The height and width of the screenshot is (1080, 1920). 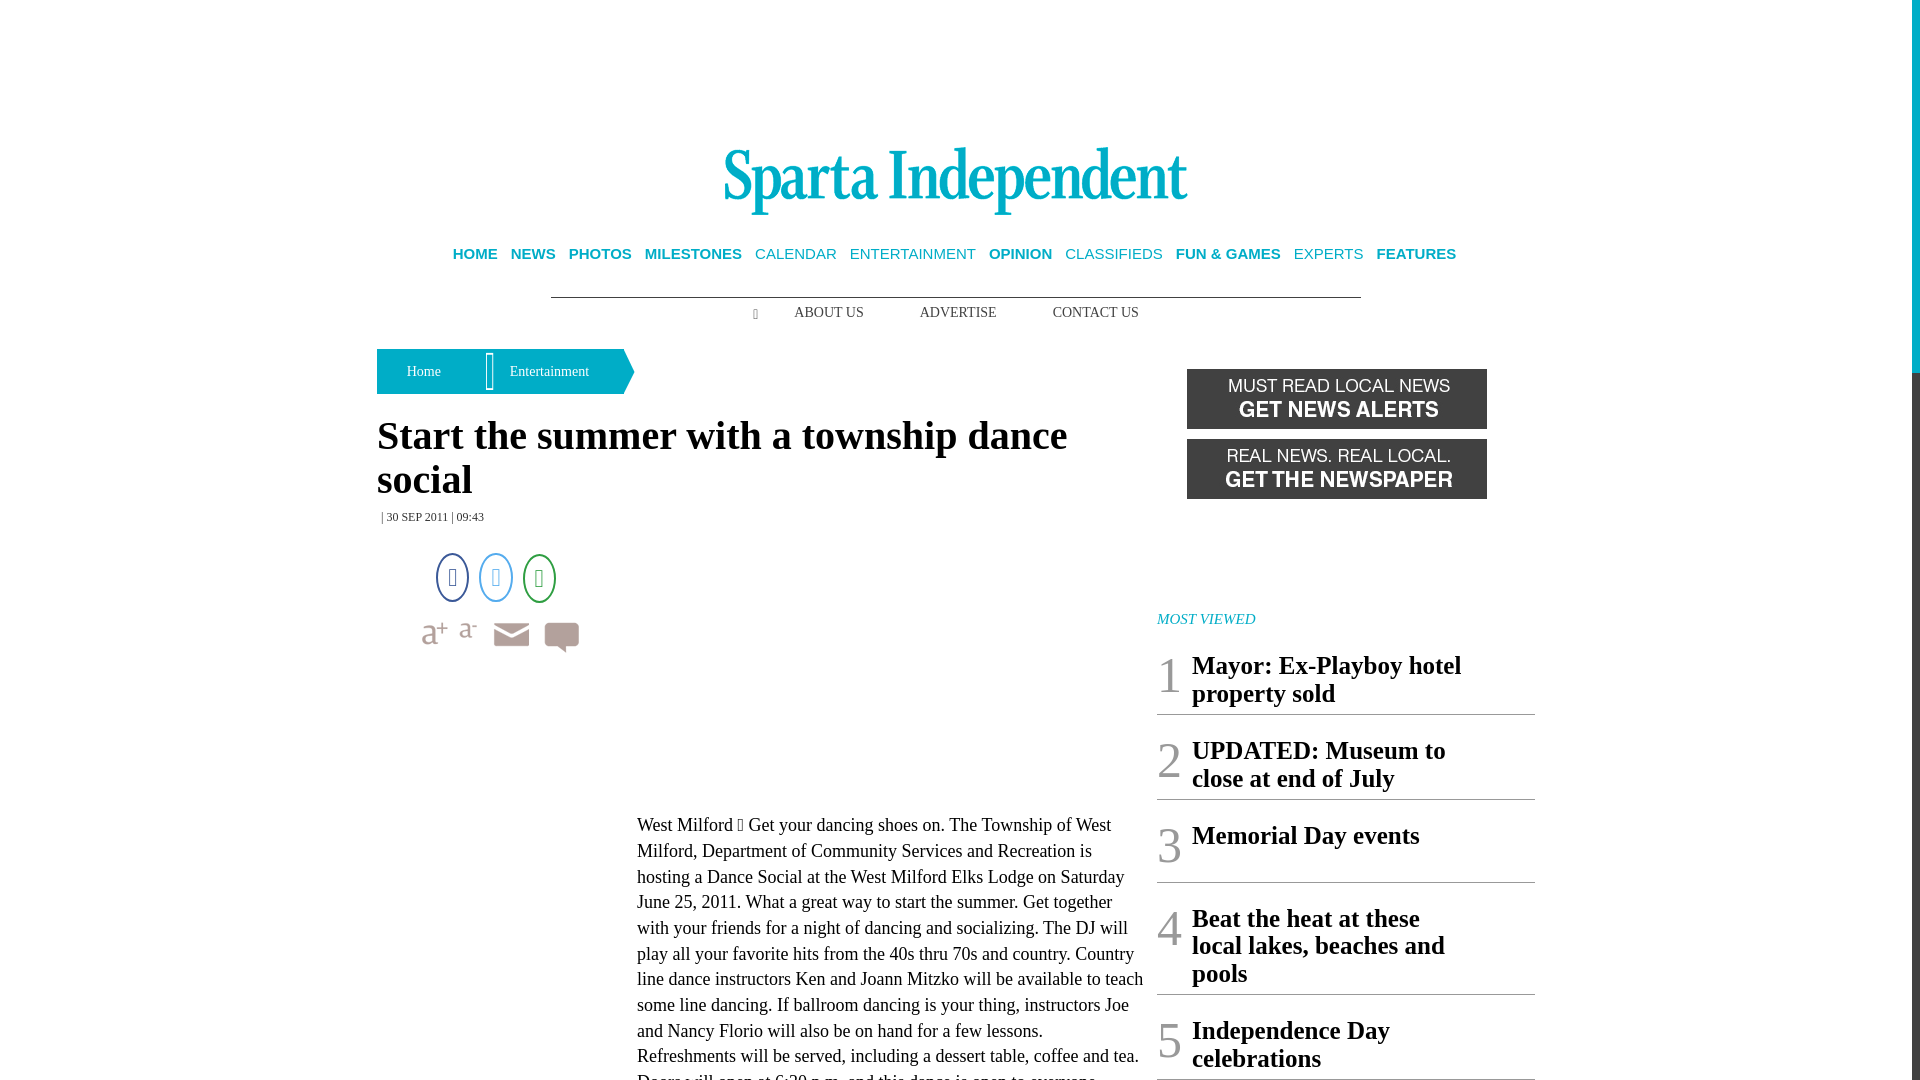 I want to click on CALENDAR, so click(x=796, y=254).